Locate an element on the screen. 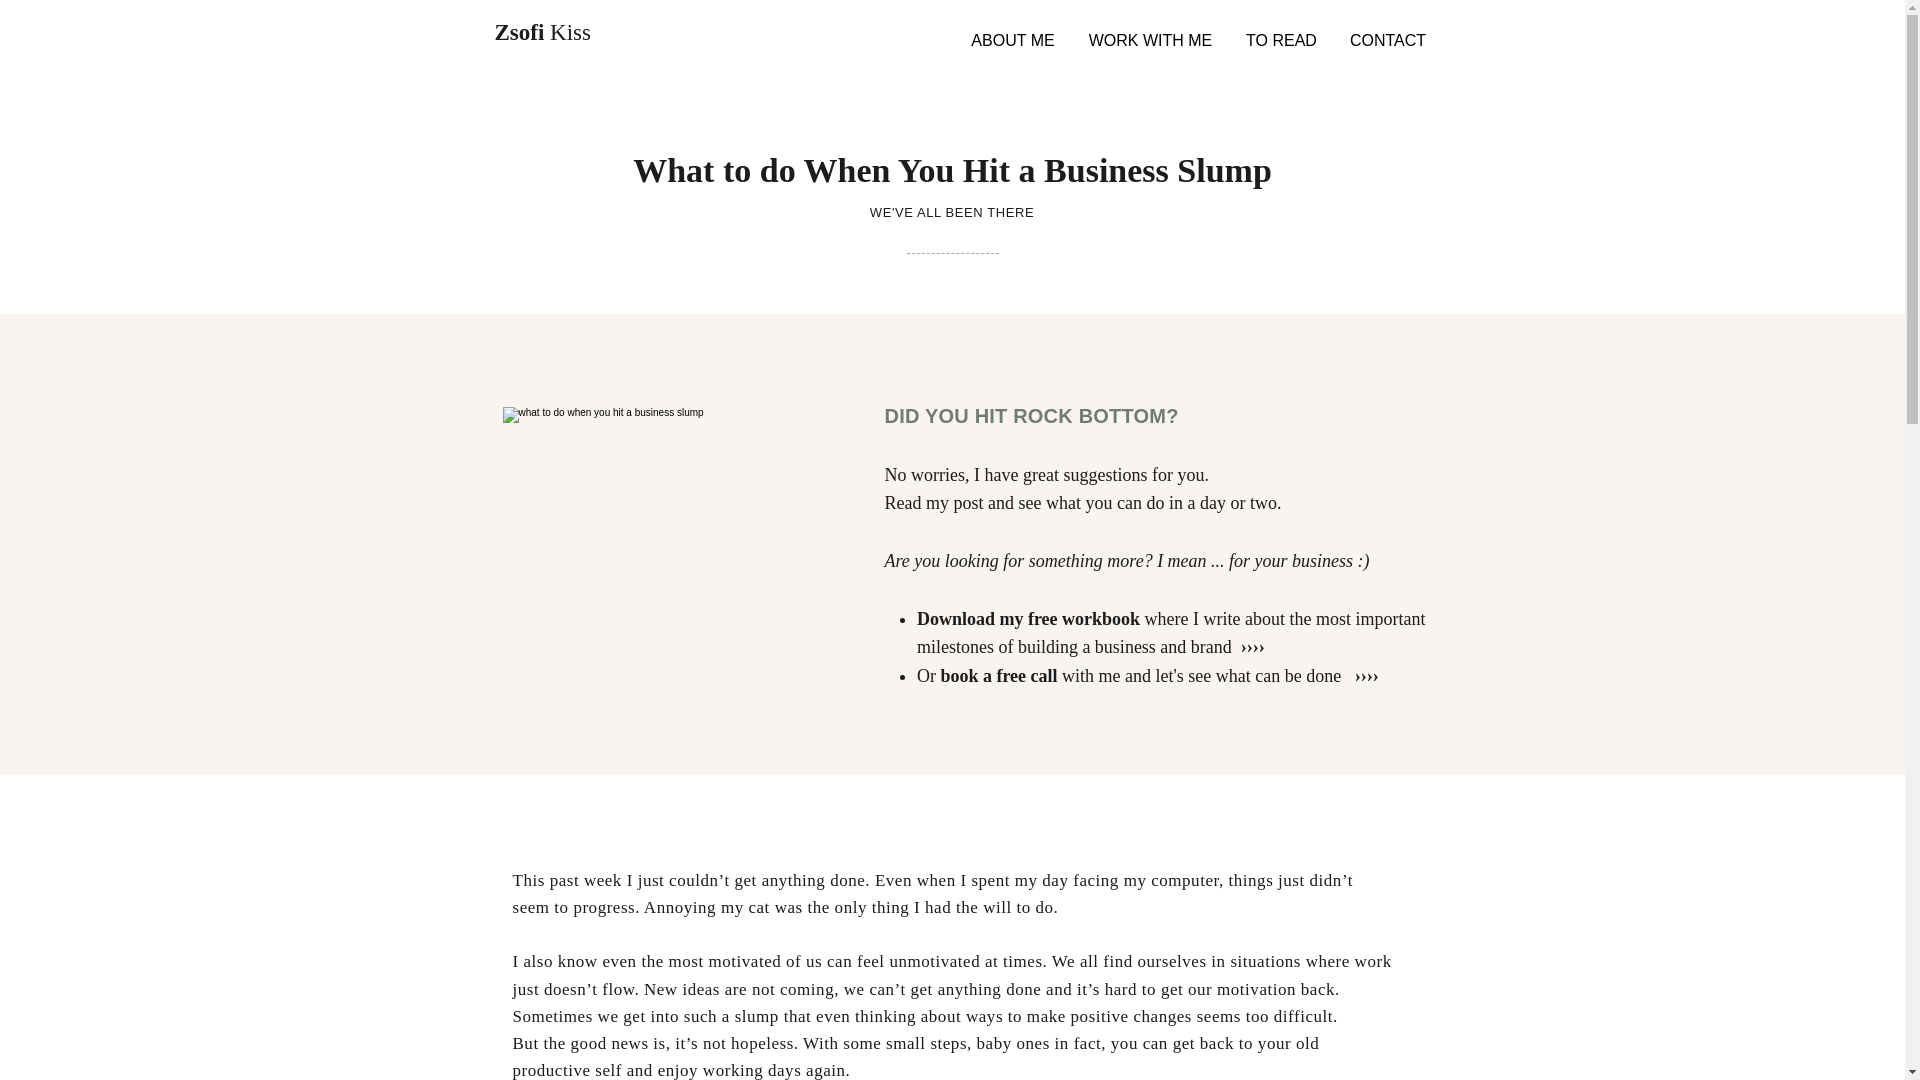 Image resolution: width=1920 pixels, height=1080 pixels. Zsofi Kiss is located at coordinates (542, 32).